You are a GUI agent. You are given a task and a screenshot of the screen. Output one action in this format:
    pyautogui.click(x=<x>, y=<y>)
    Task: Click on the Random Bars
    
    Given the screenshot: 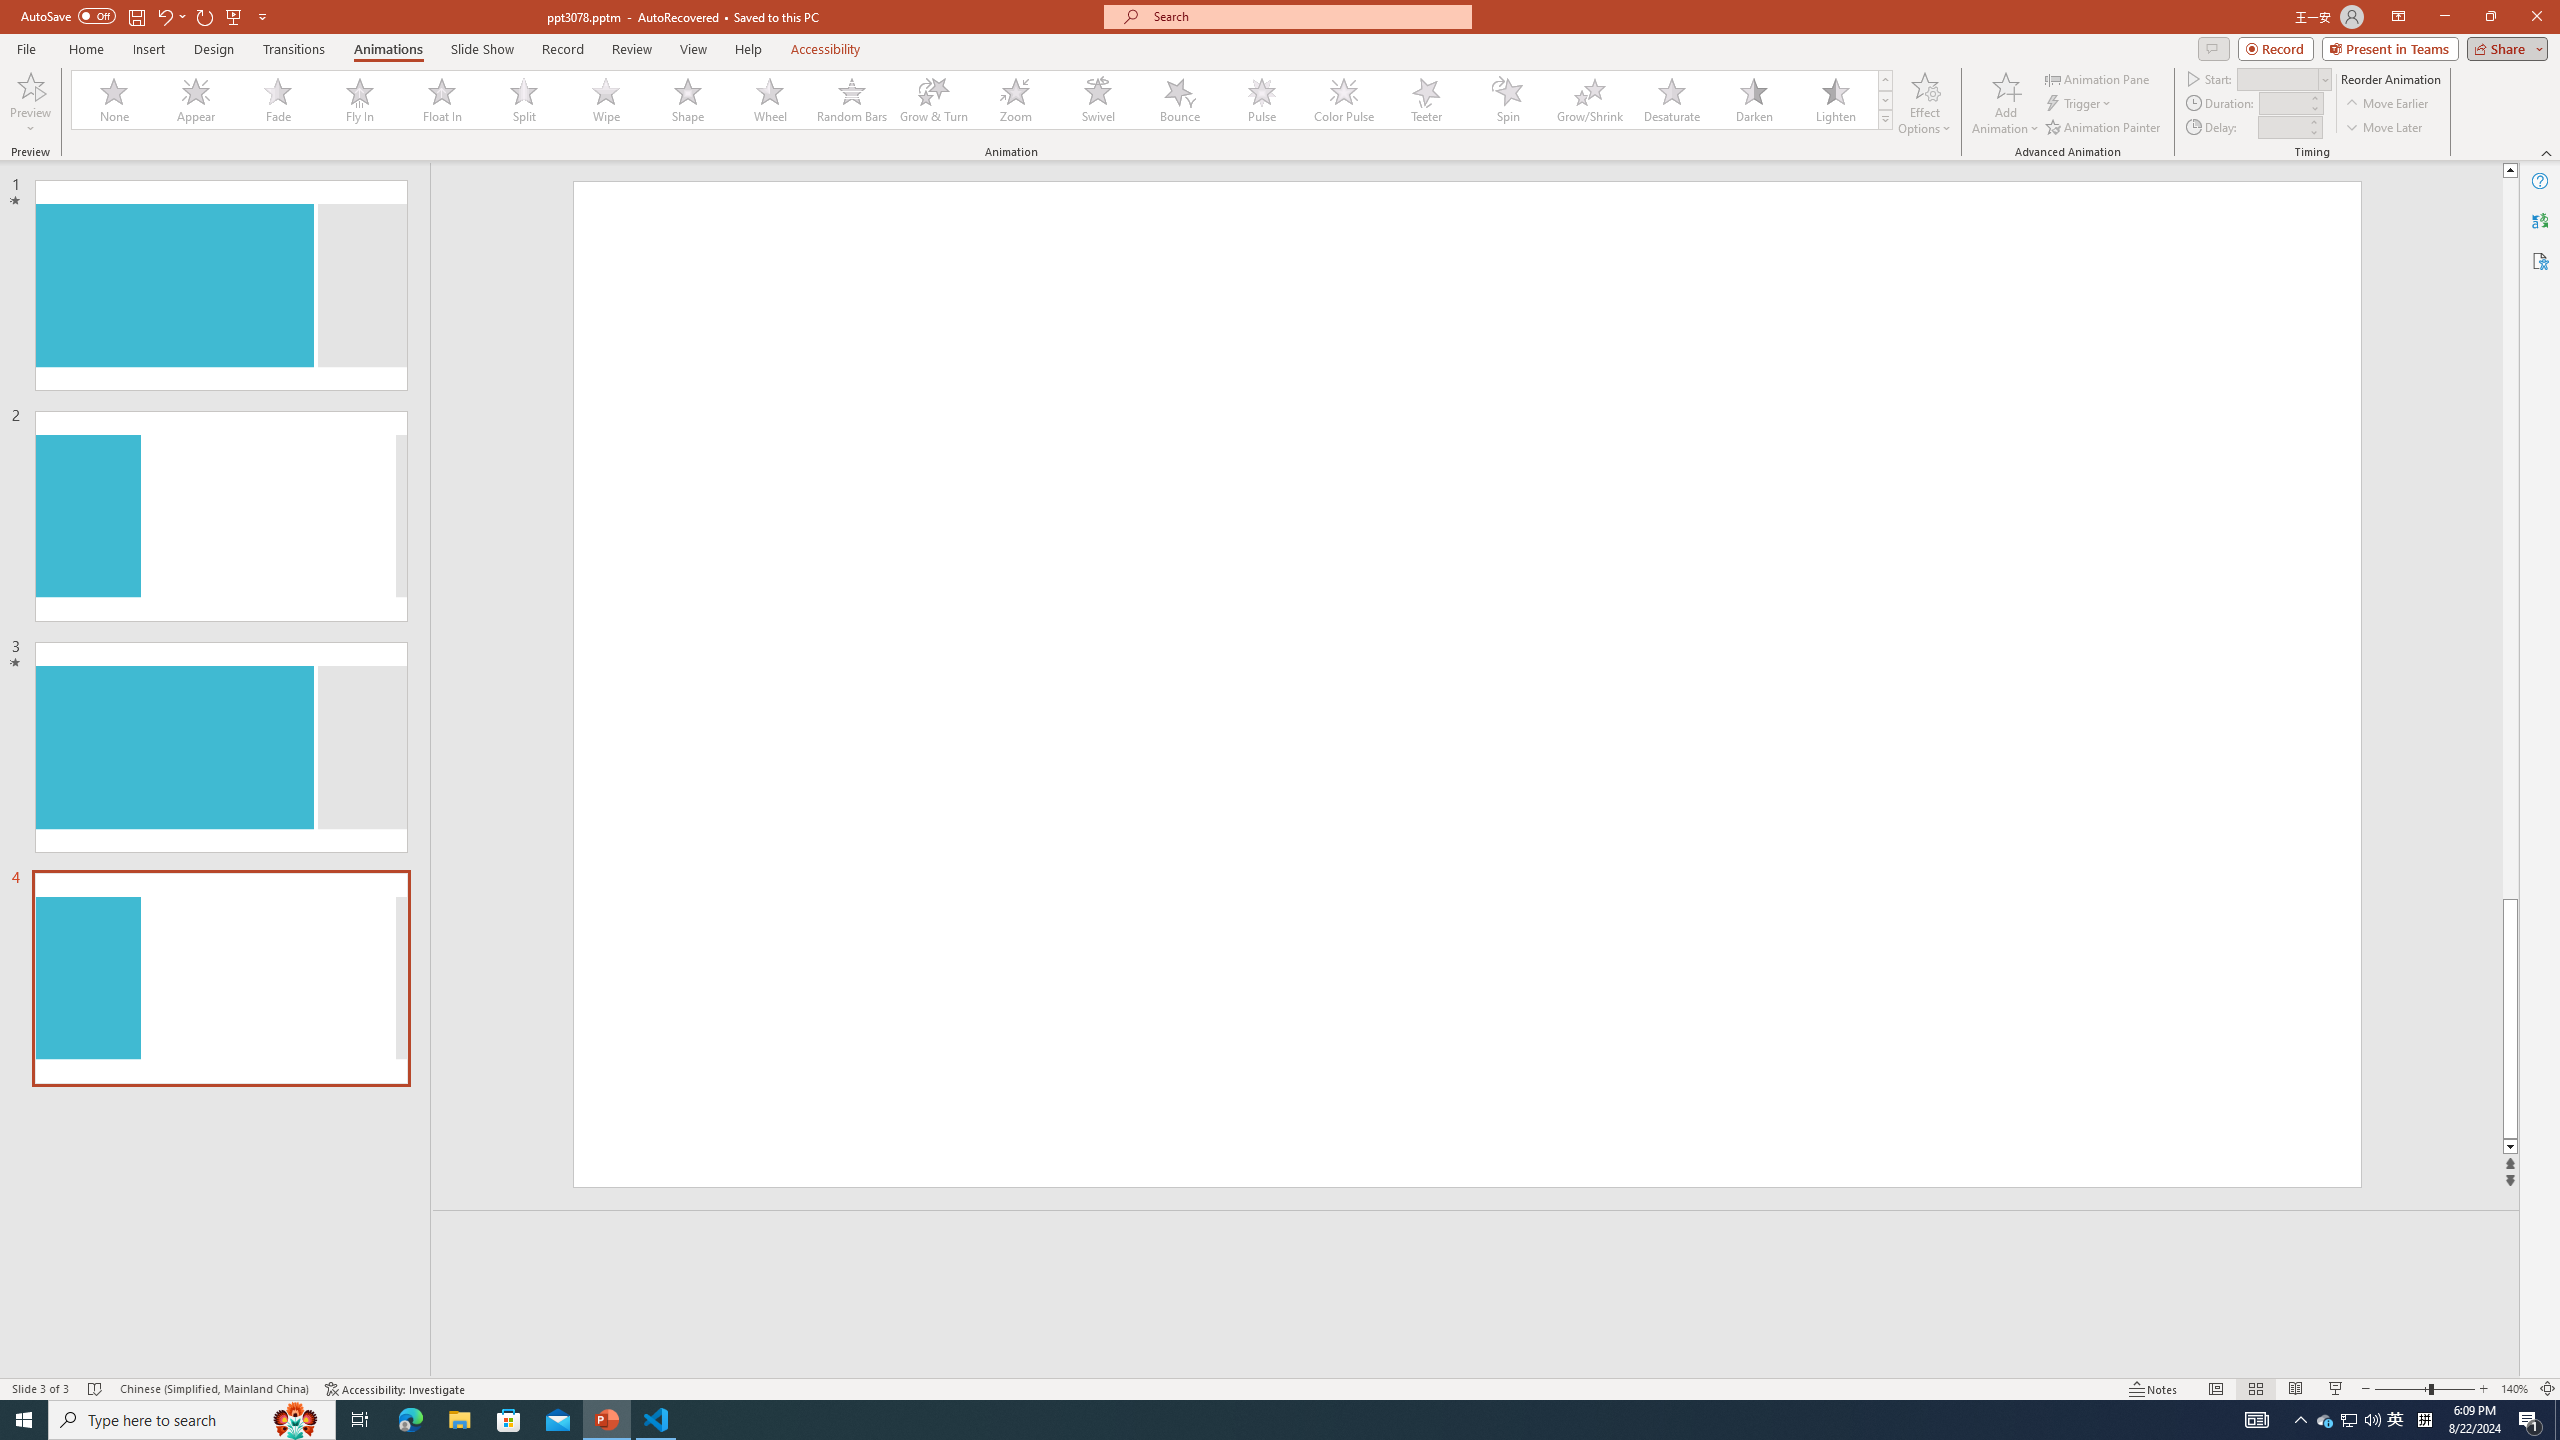 What is the action you would take?
    pyautogui.click(x=852, y=100)
    